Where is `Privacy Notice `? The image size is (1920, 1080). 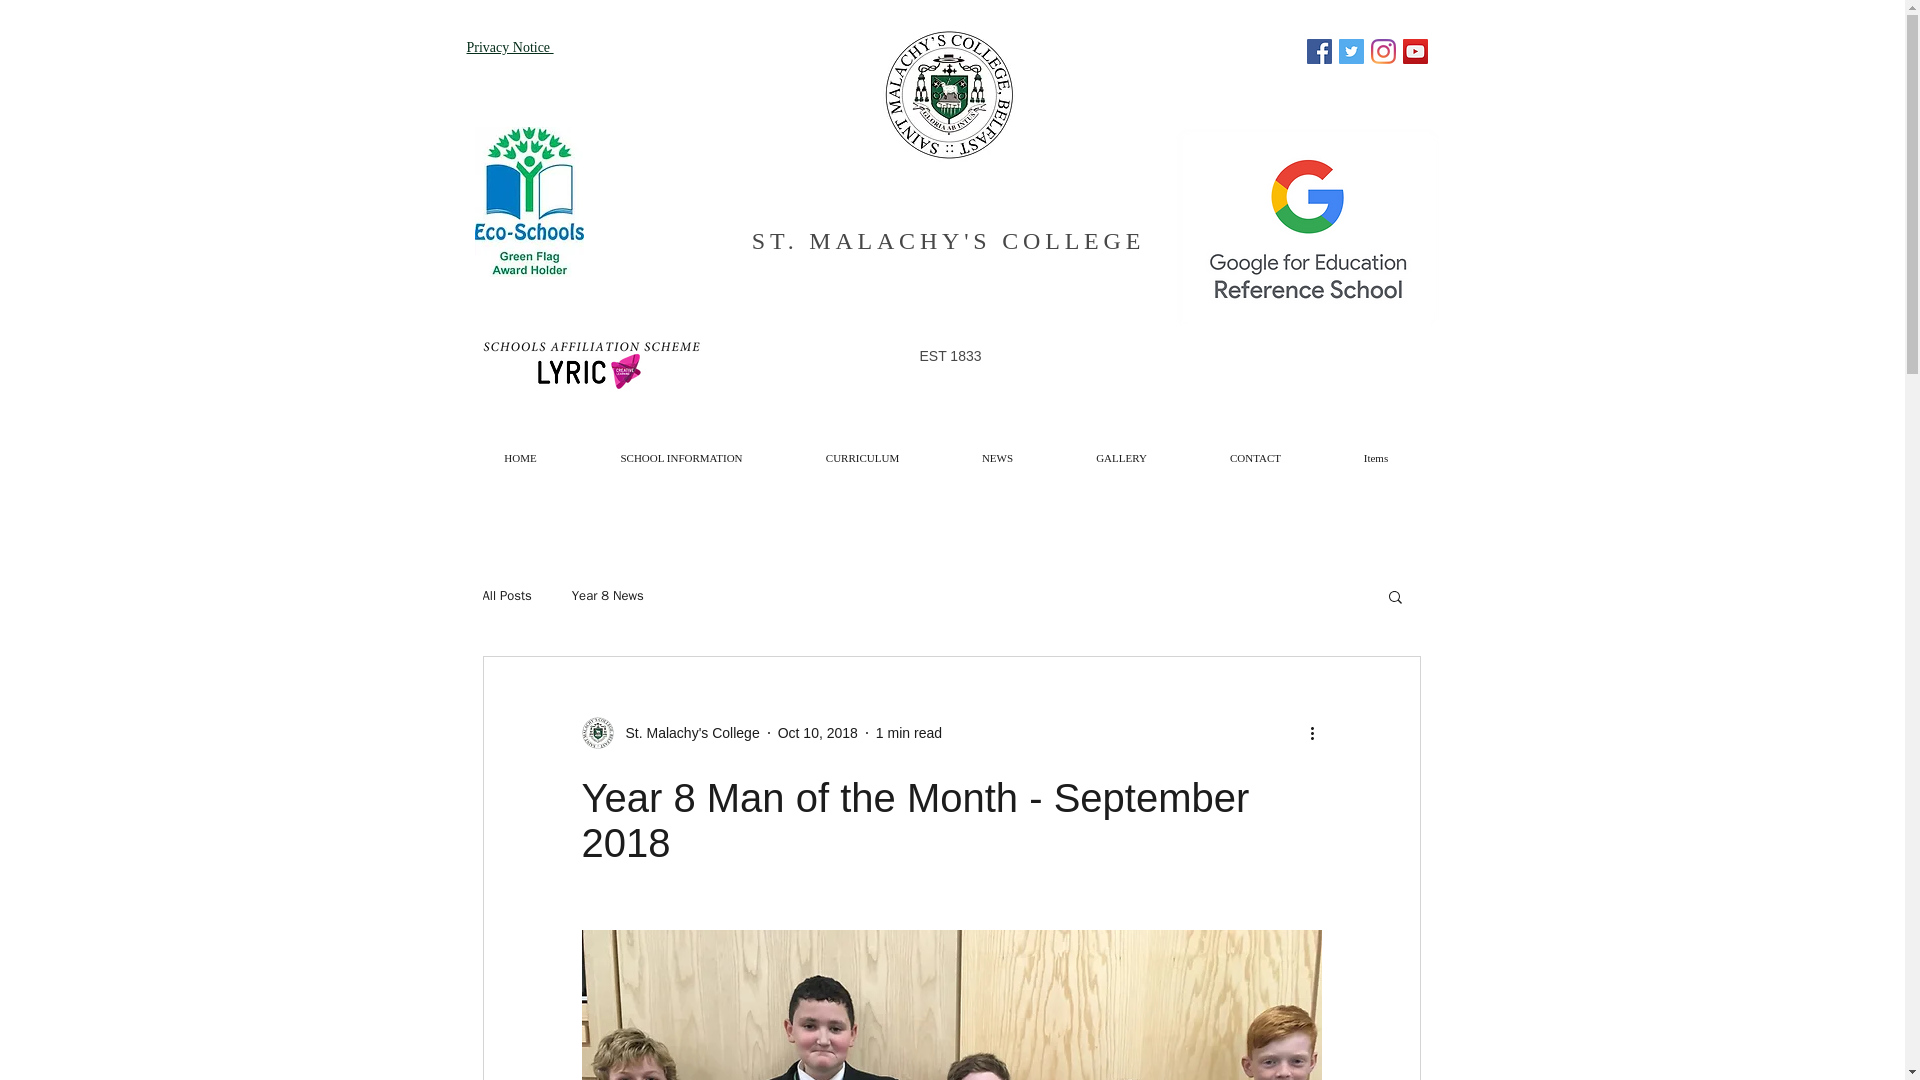 Privacy Notice  is located at coordinates (509, 46).